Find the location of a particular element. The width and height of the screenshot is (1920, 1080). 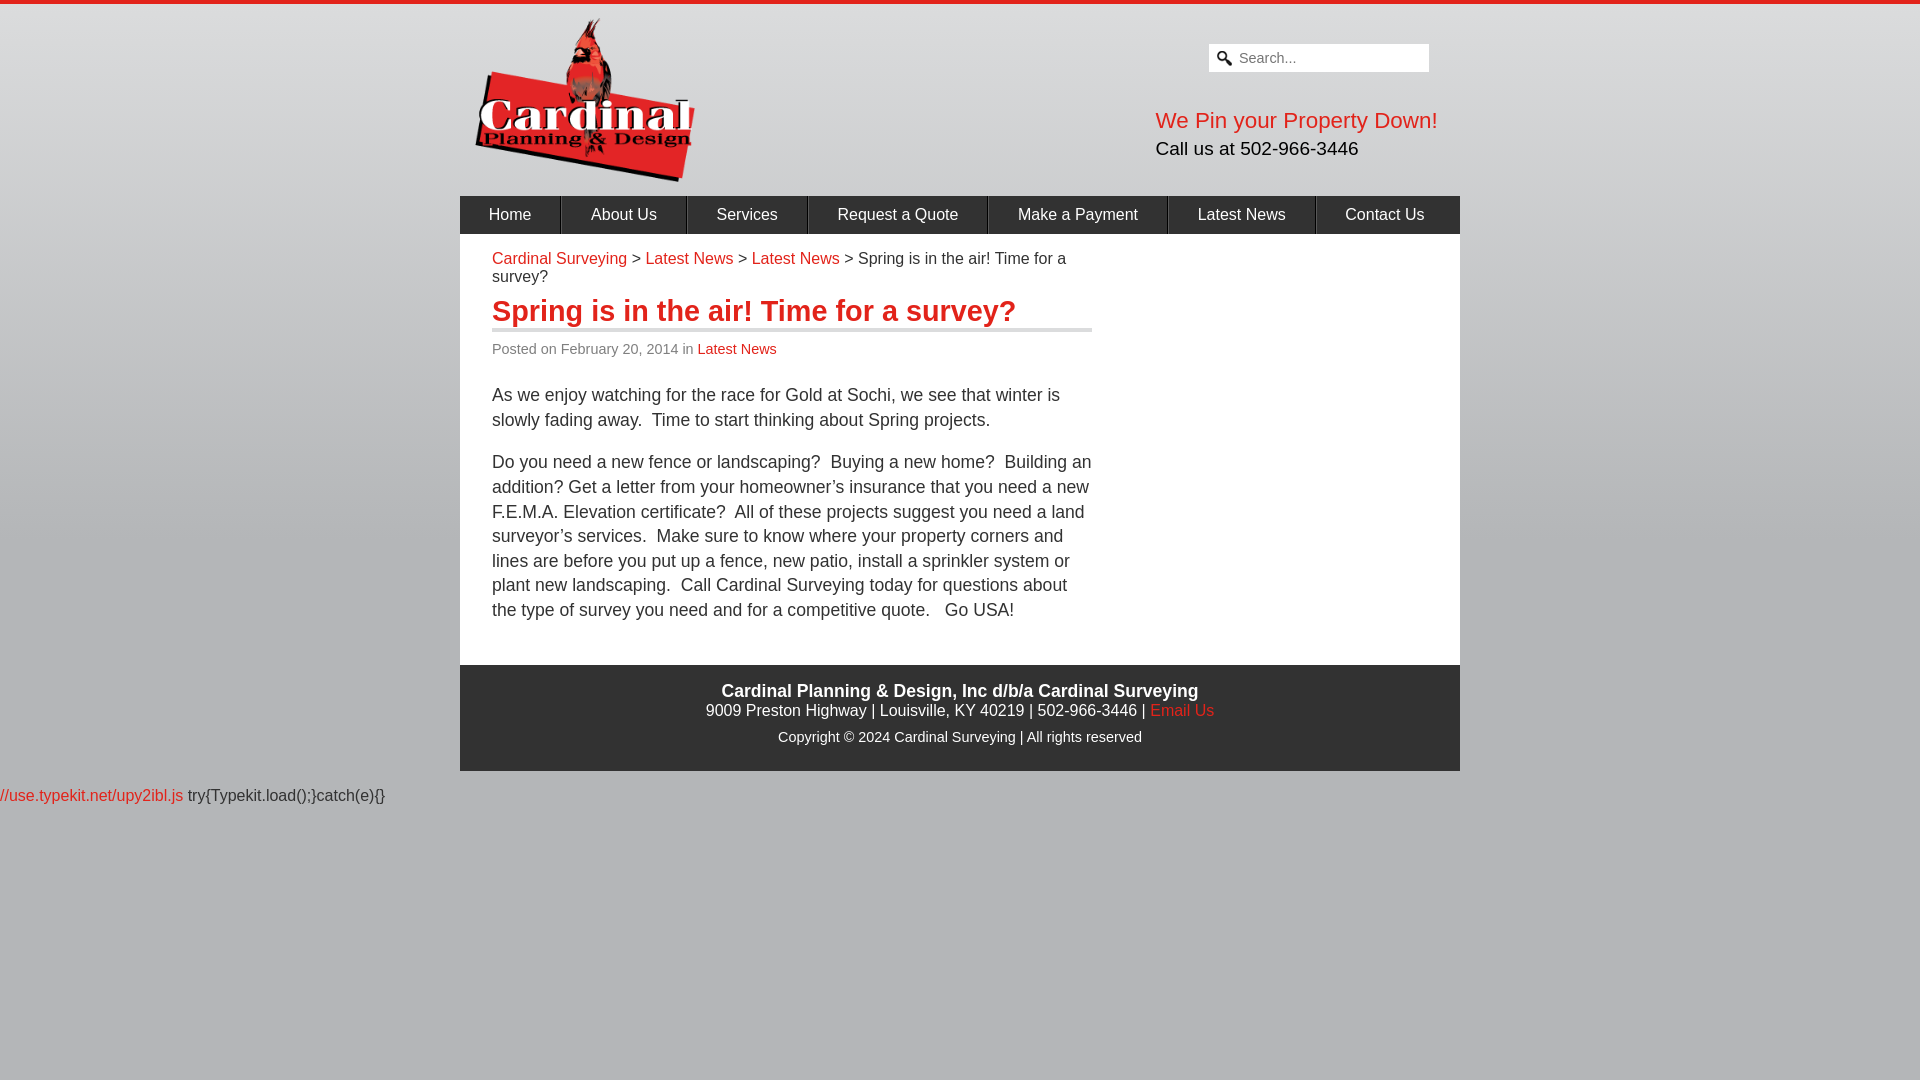

Latest News is located at coordinates (738, 349).